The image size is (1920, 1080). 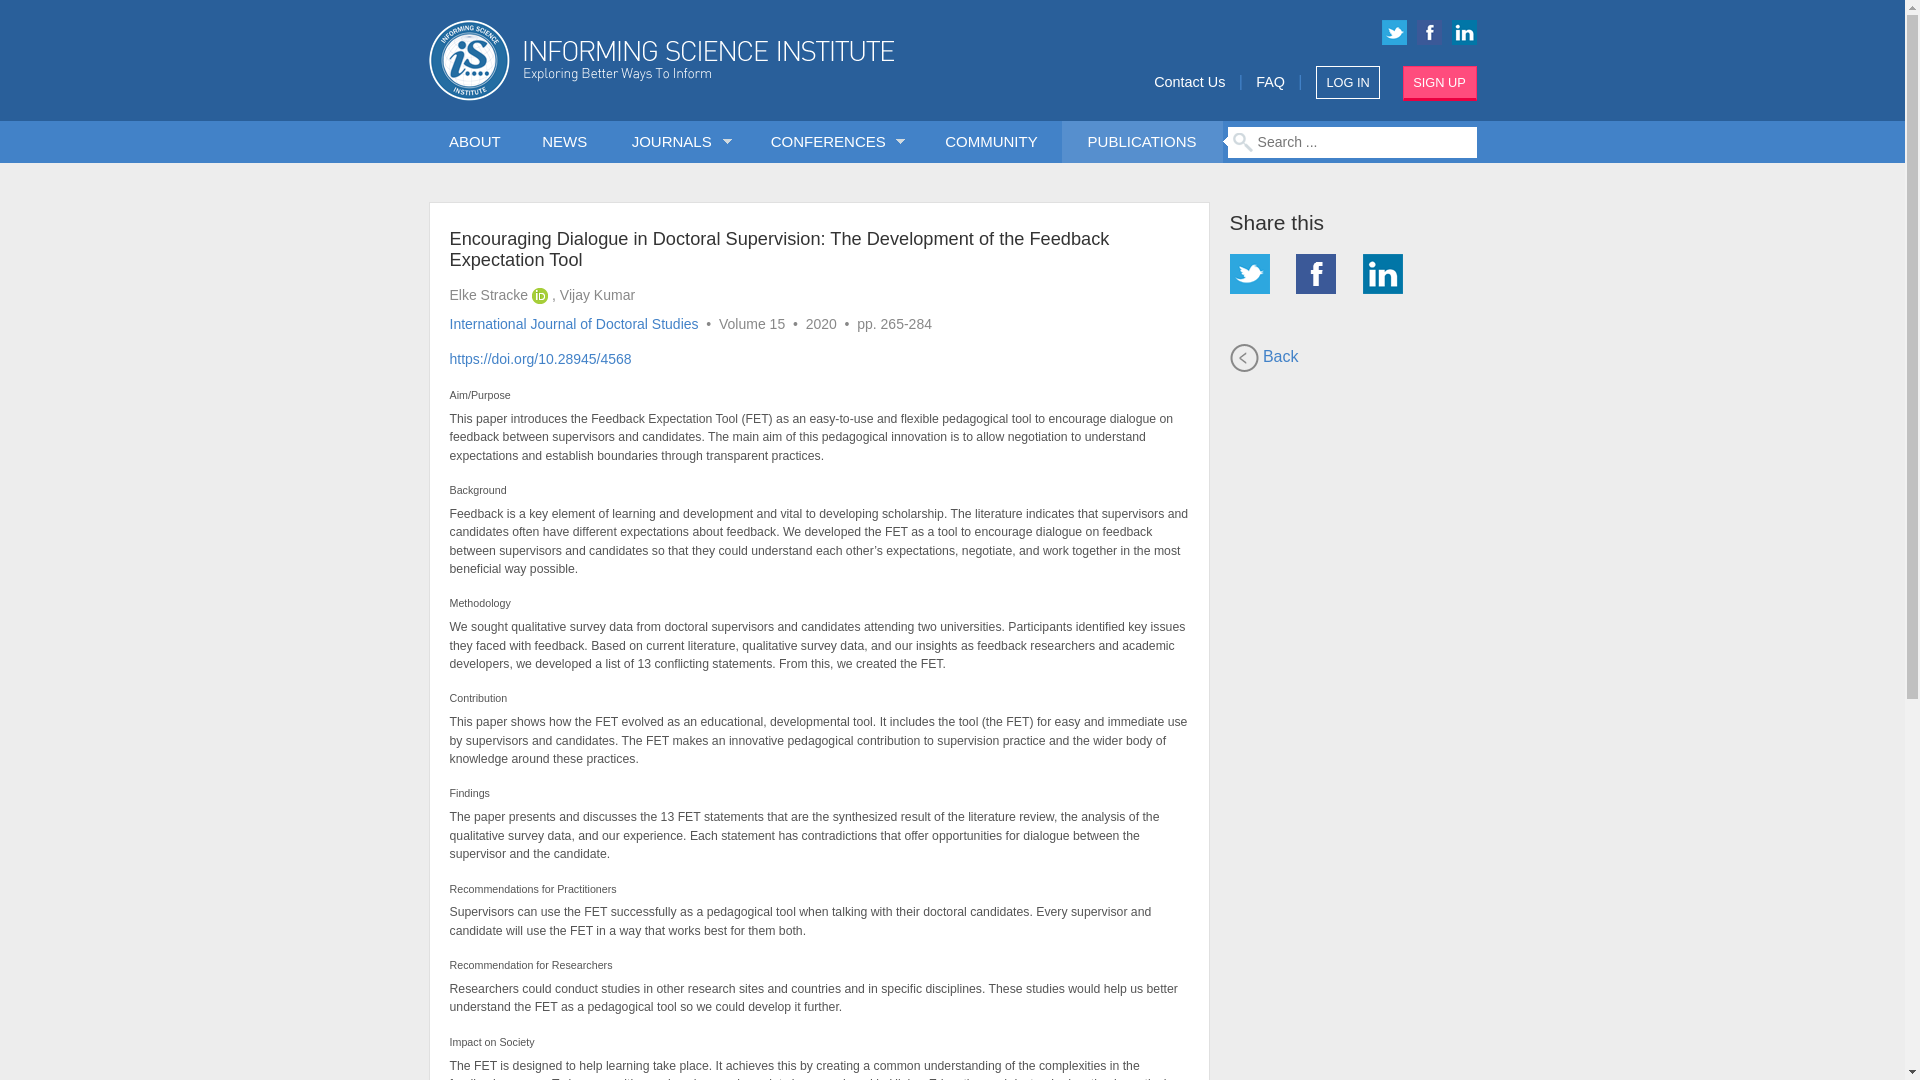 What do you see at coordinates (1141, 142) in the screenshot?
I see `PUBLICATIONS` at bounding box center [1141, 142].